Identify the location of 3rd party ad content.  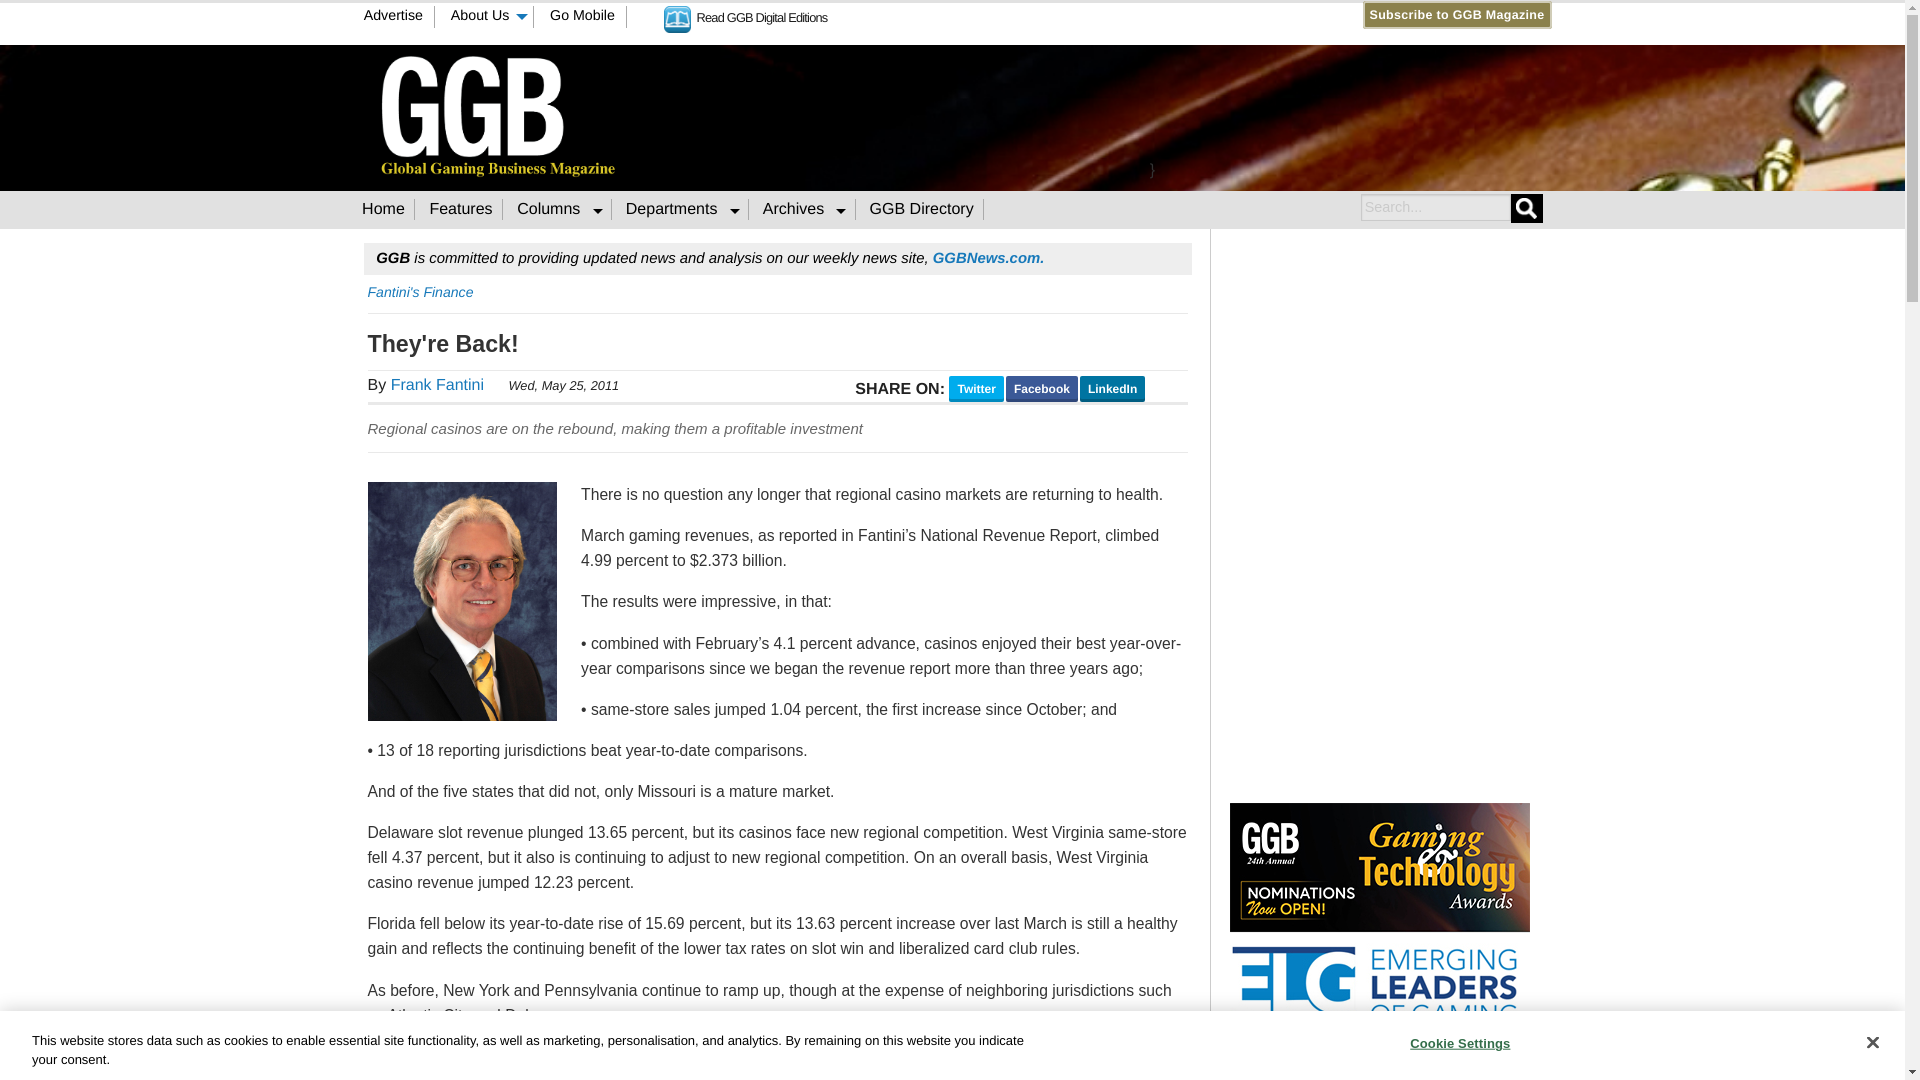
(1152, 114).